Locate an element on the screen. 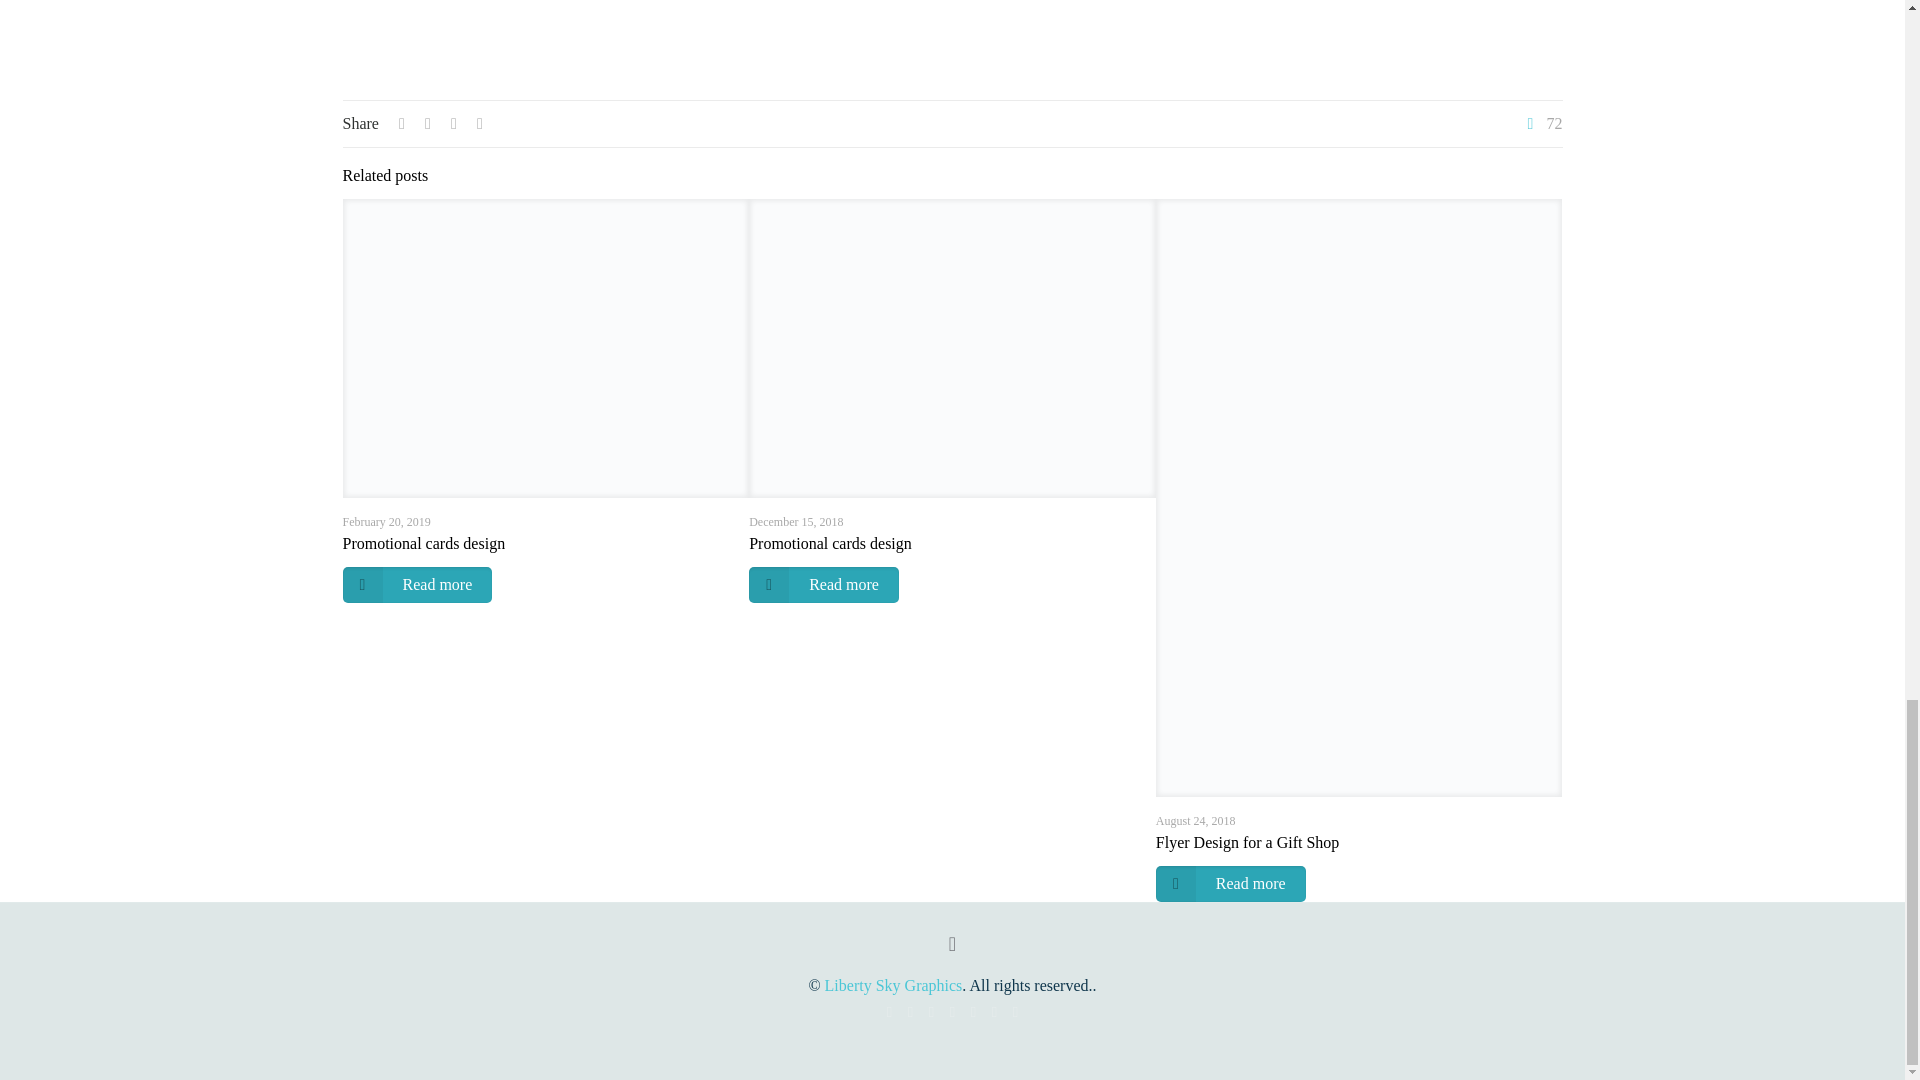 The height and width of the screenshot is (1080, 1920). Facebook is located at coordinates (930, 1012).